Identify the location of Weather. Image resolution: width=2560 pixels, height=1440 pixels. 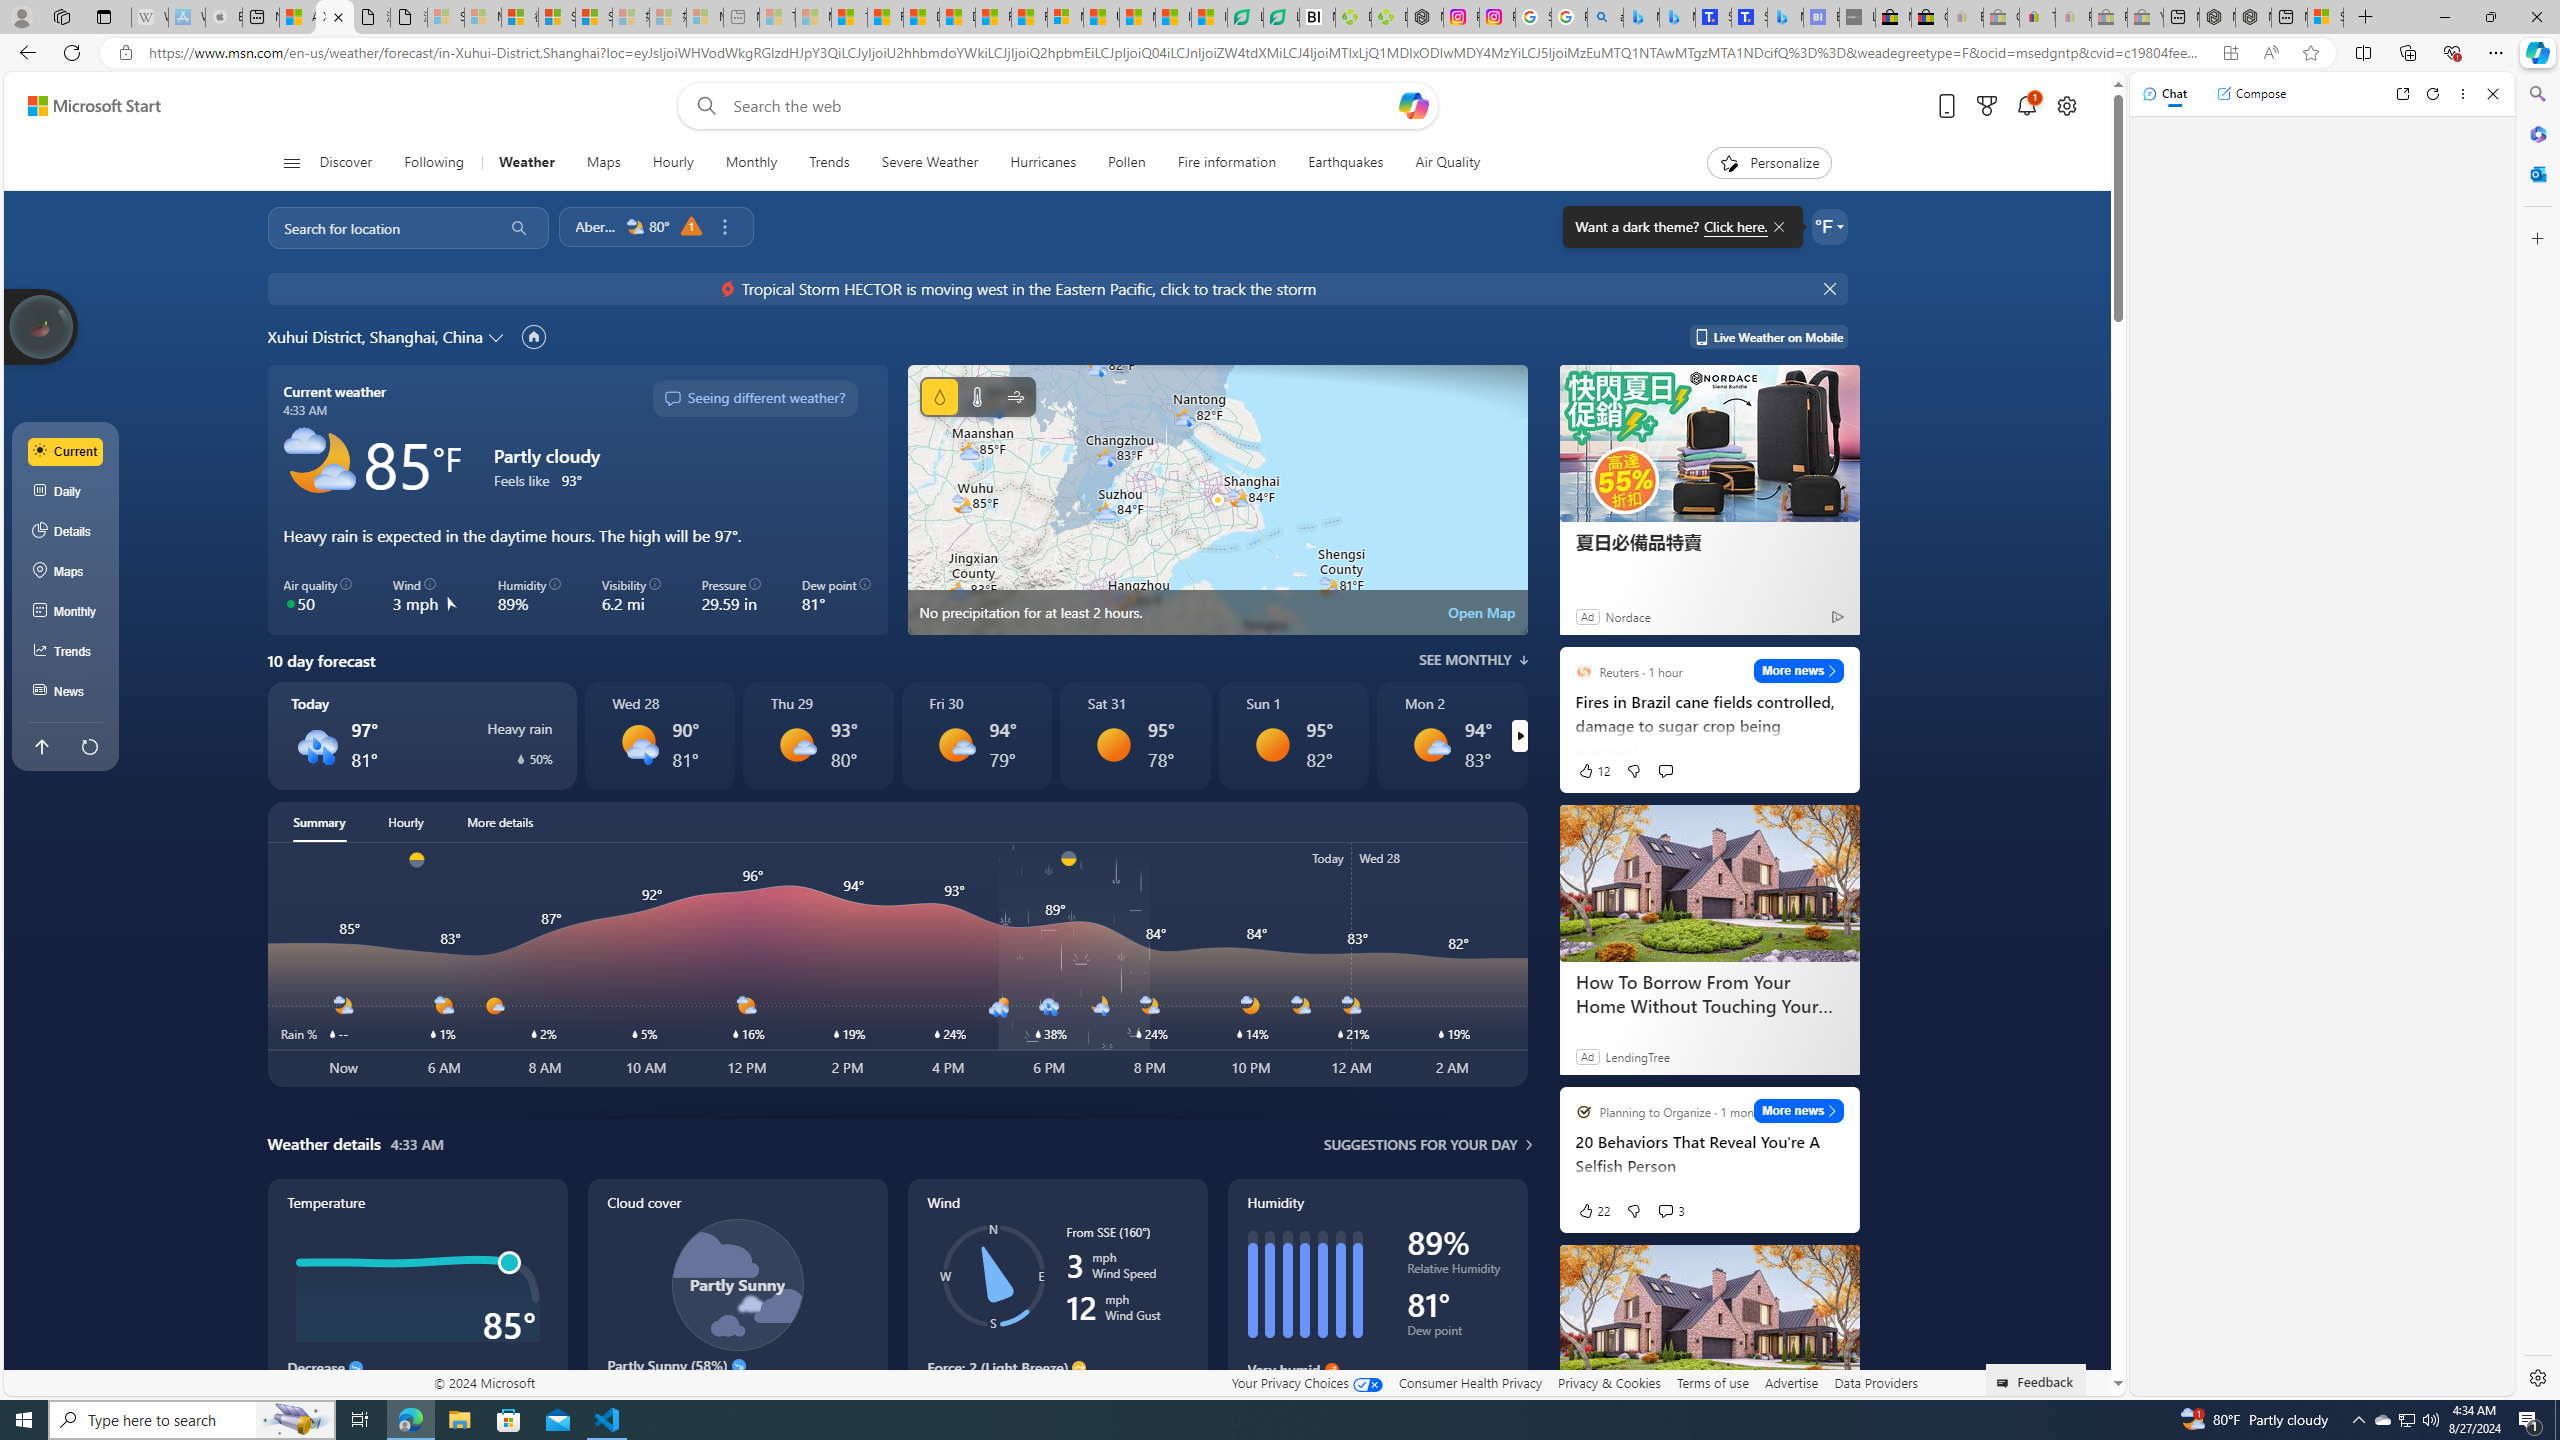
(527, 163).